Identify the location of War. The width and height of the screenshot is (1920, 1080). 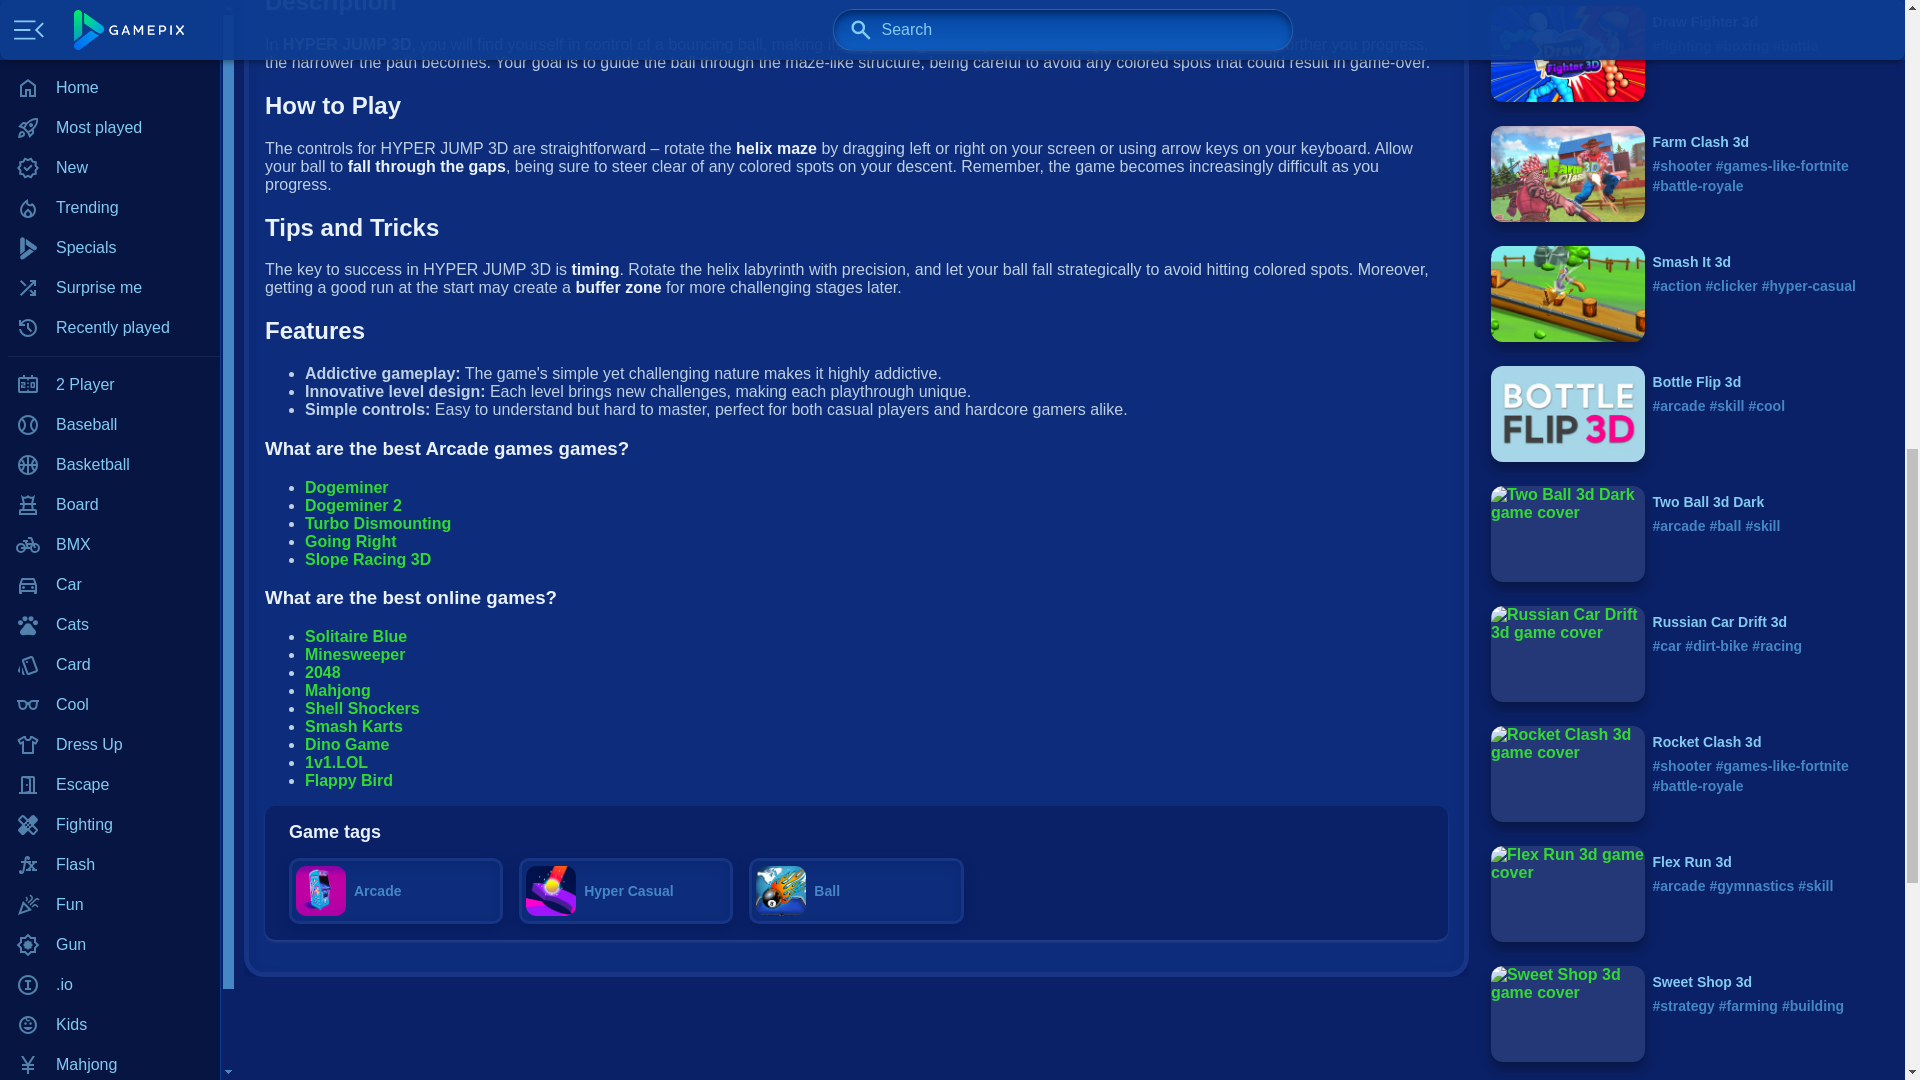
(110, 424).